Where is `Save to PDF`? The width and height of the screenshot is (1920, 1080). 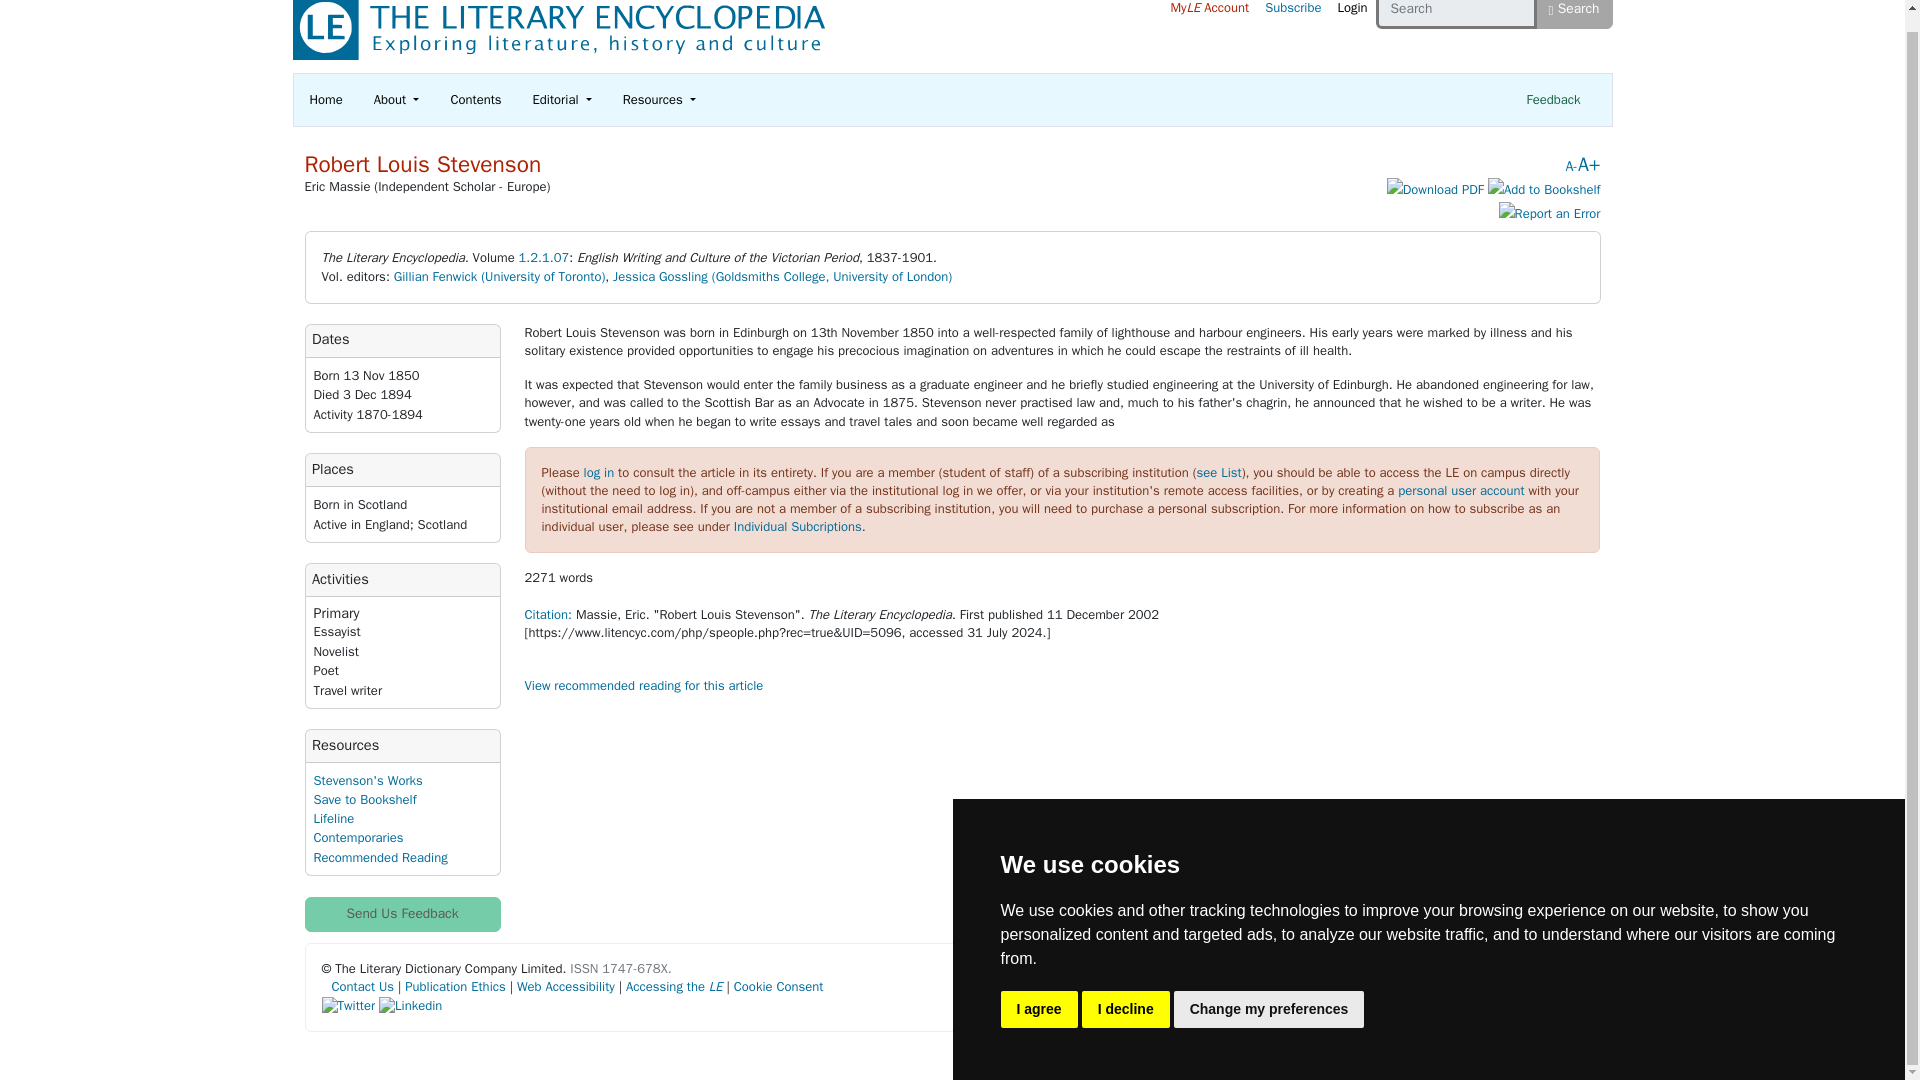 Save to PDF is located at coordinates (1435, 190).